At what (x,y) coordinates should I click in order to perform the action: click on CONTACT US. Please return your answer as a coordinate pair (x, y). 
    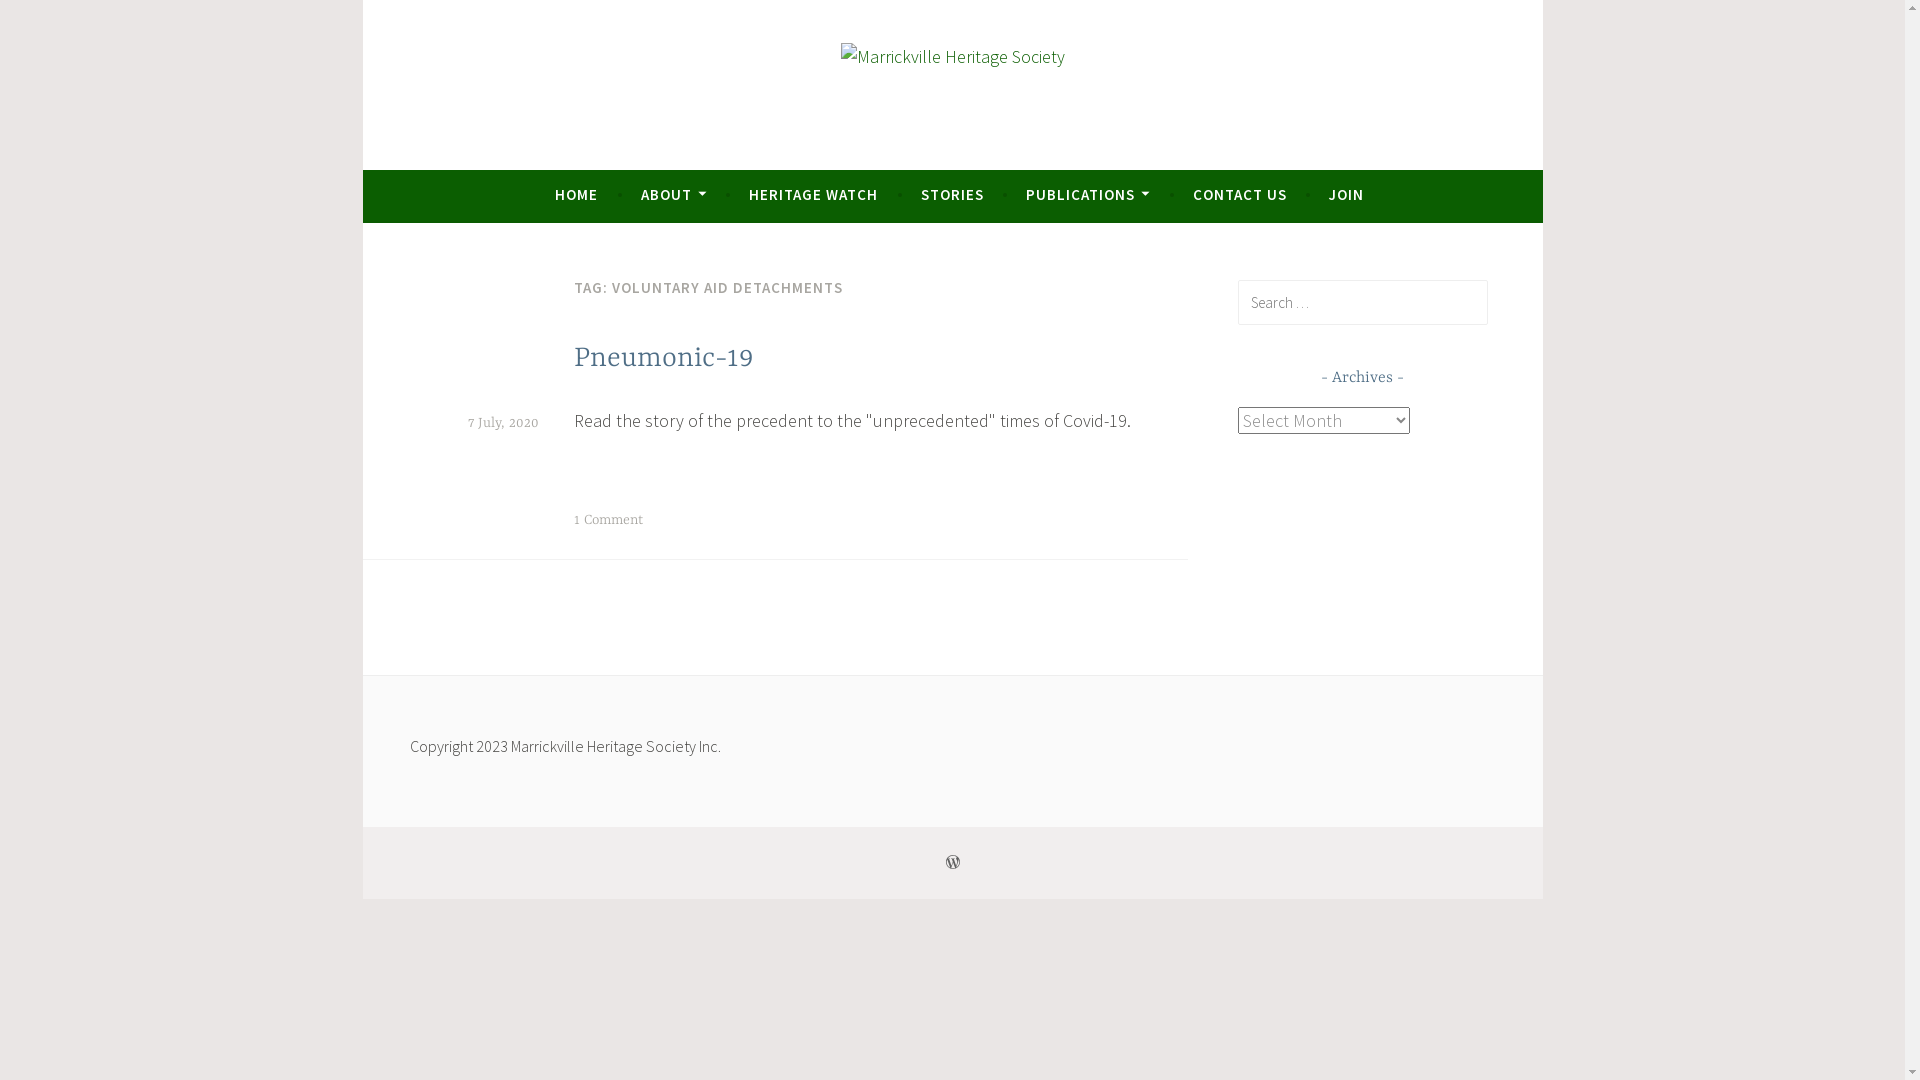
    Looking at the image, I should click on (1240, 195).